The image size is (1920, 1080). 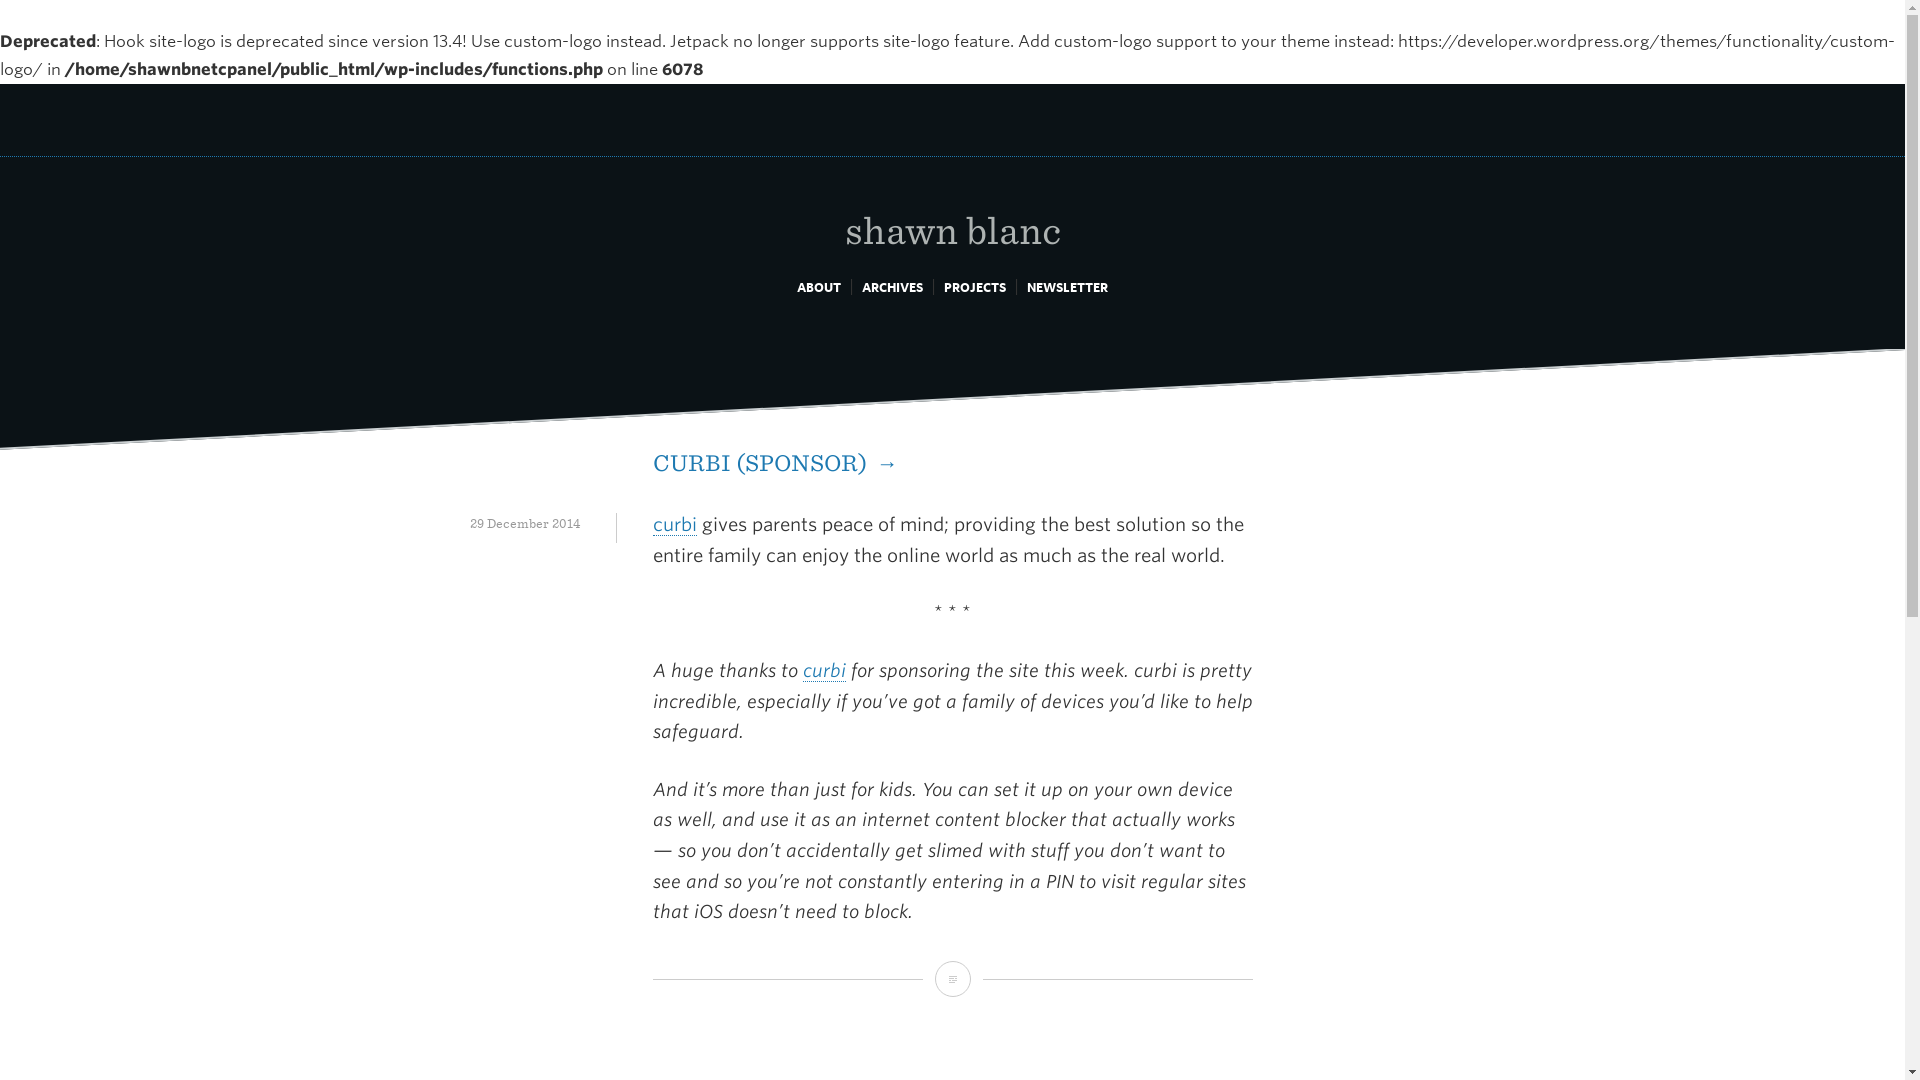 What do you see at coordinates (524, 524) in the screenshot?
I see `29 December 2014` at bounding box center [524, 524].